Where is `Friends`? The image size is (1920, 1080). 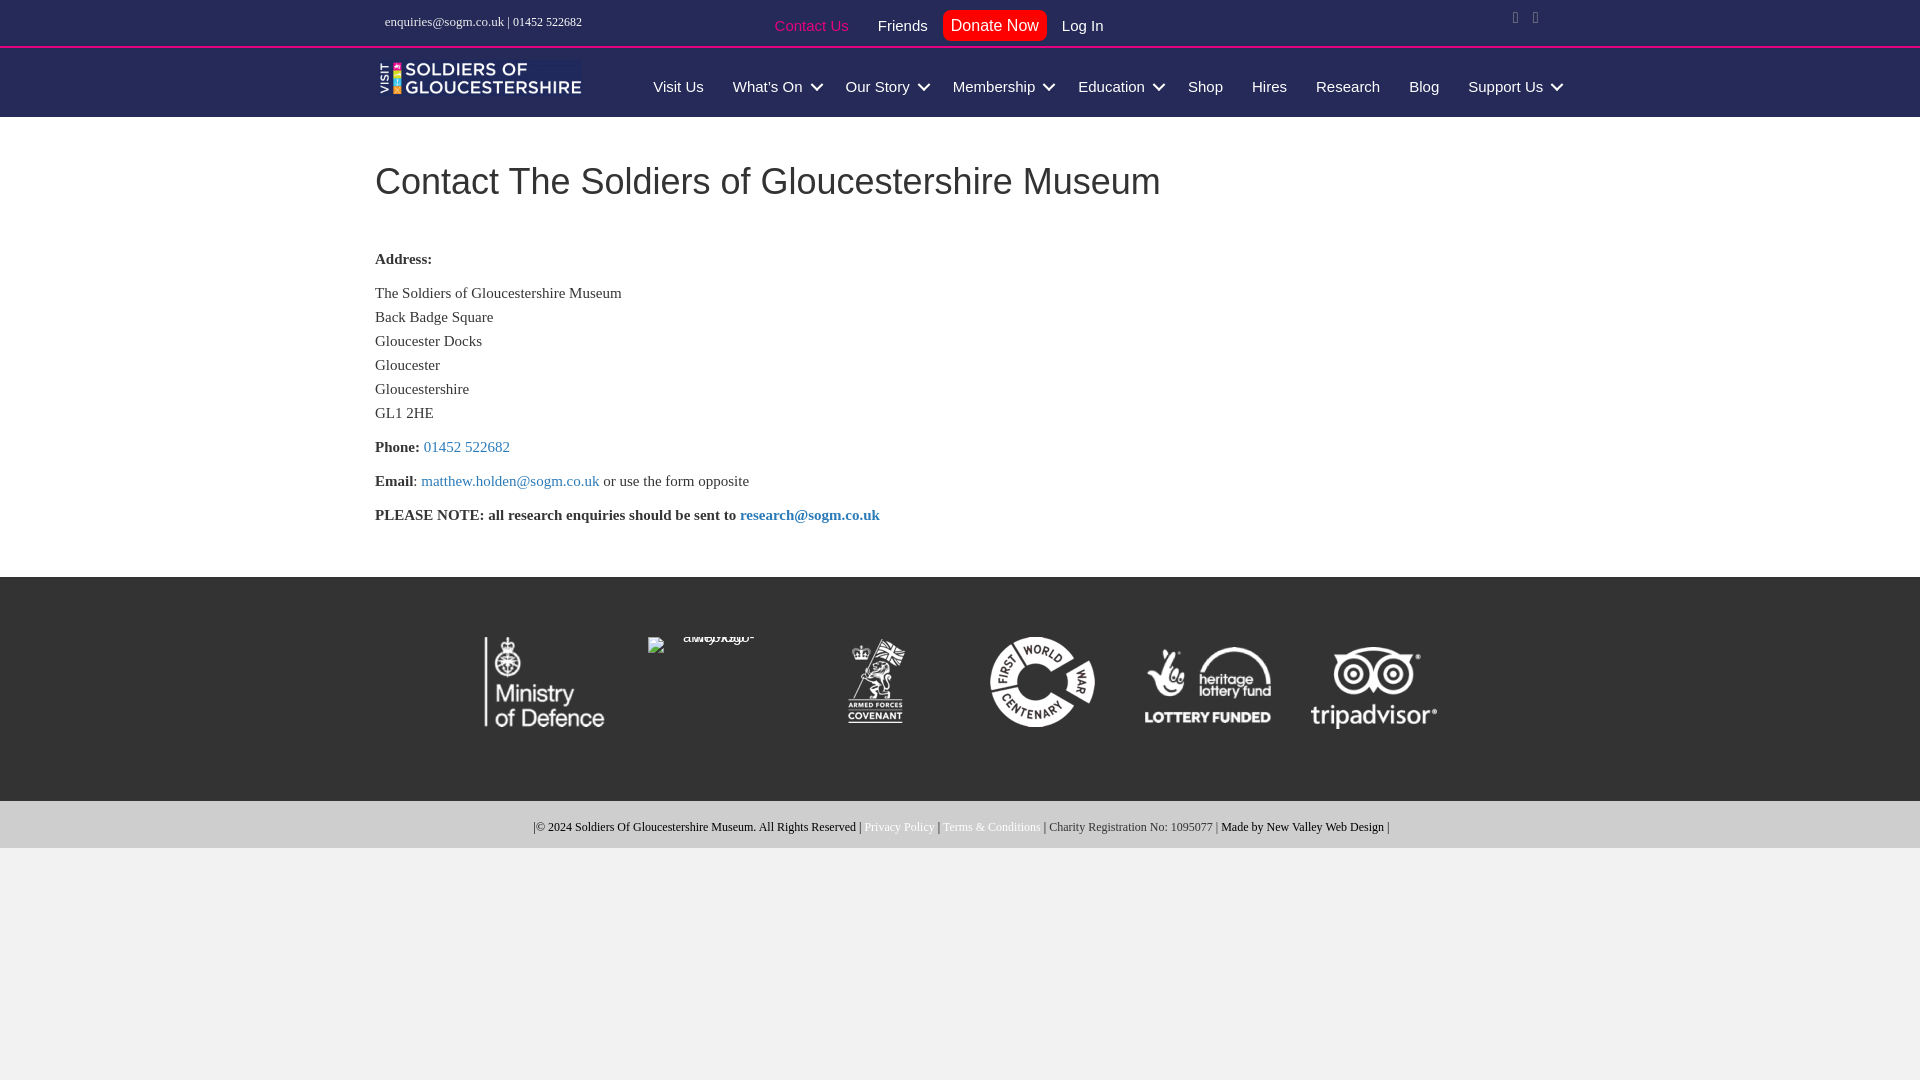
Friends is located at coordinates (903, 28).